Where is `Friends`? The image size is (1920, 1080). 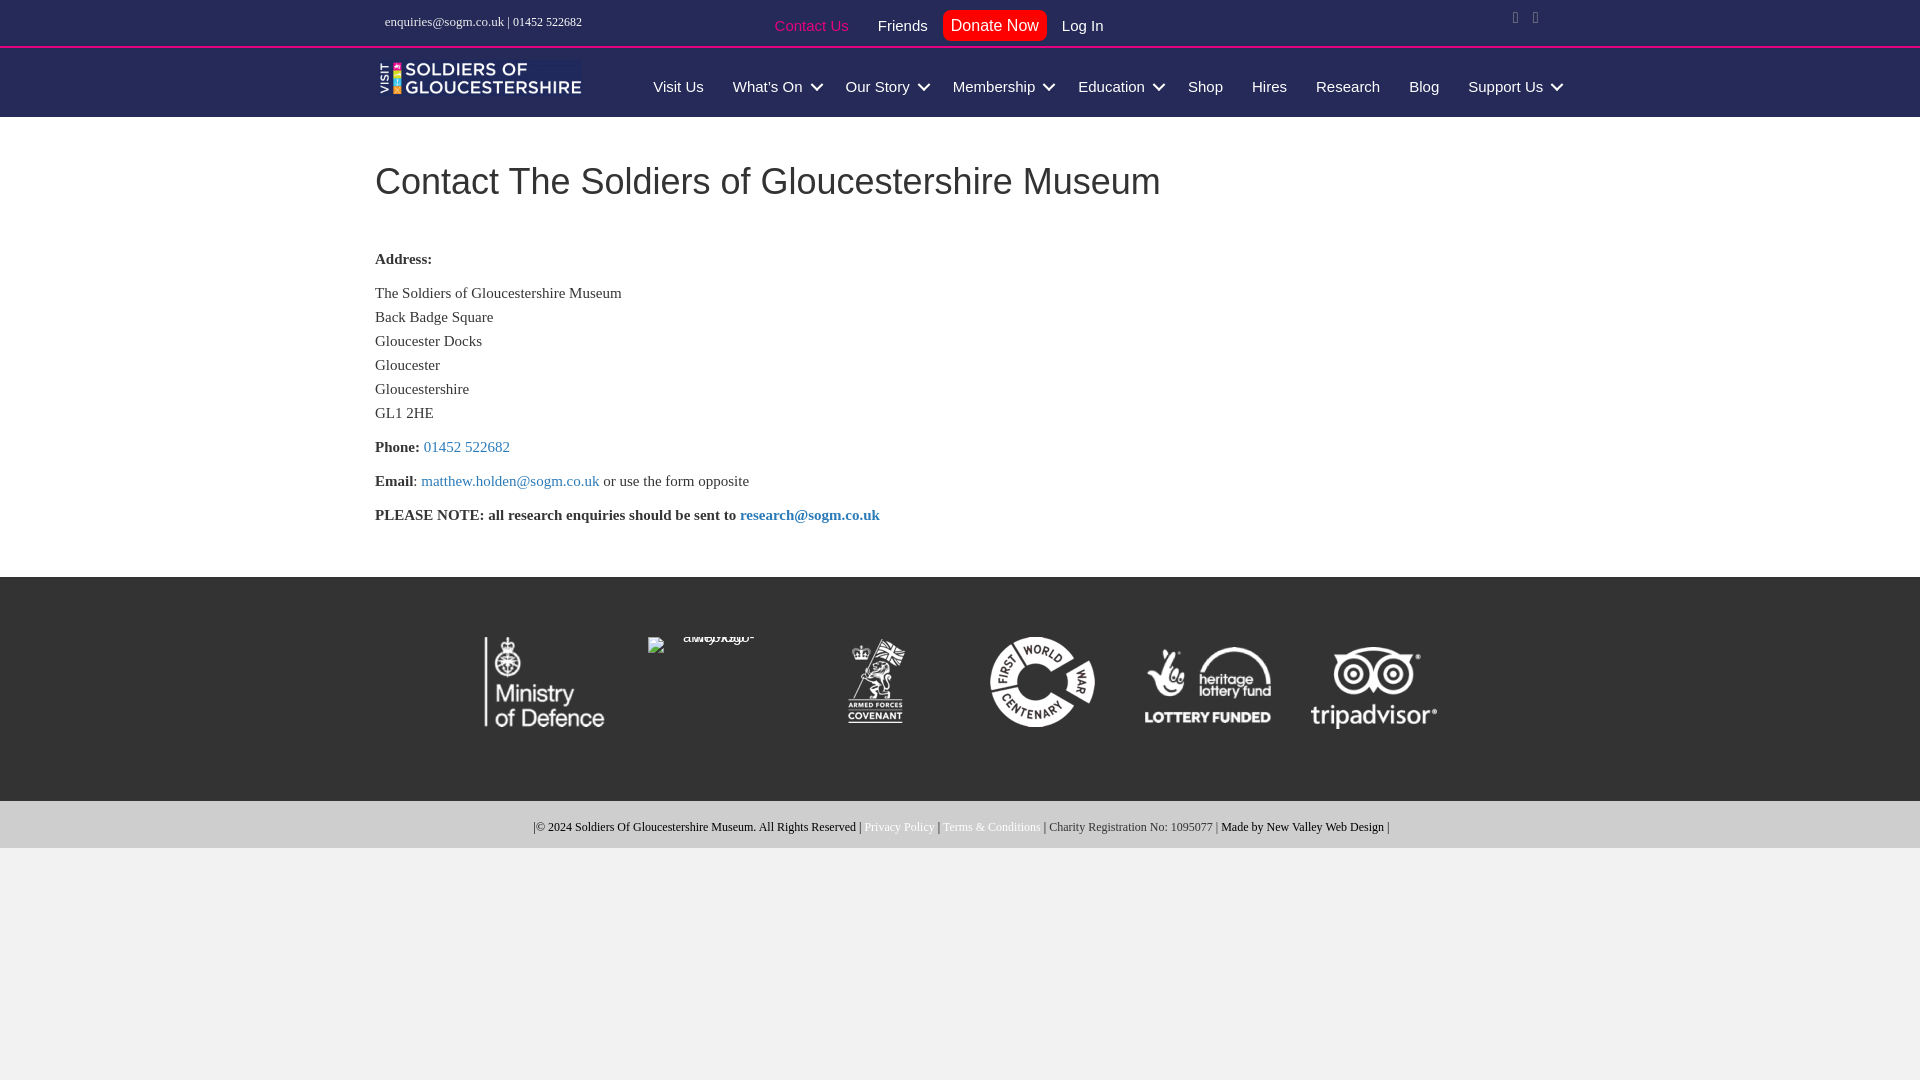
Friends is located at coordinates (903, 28).